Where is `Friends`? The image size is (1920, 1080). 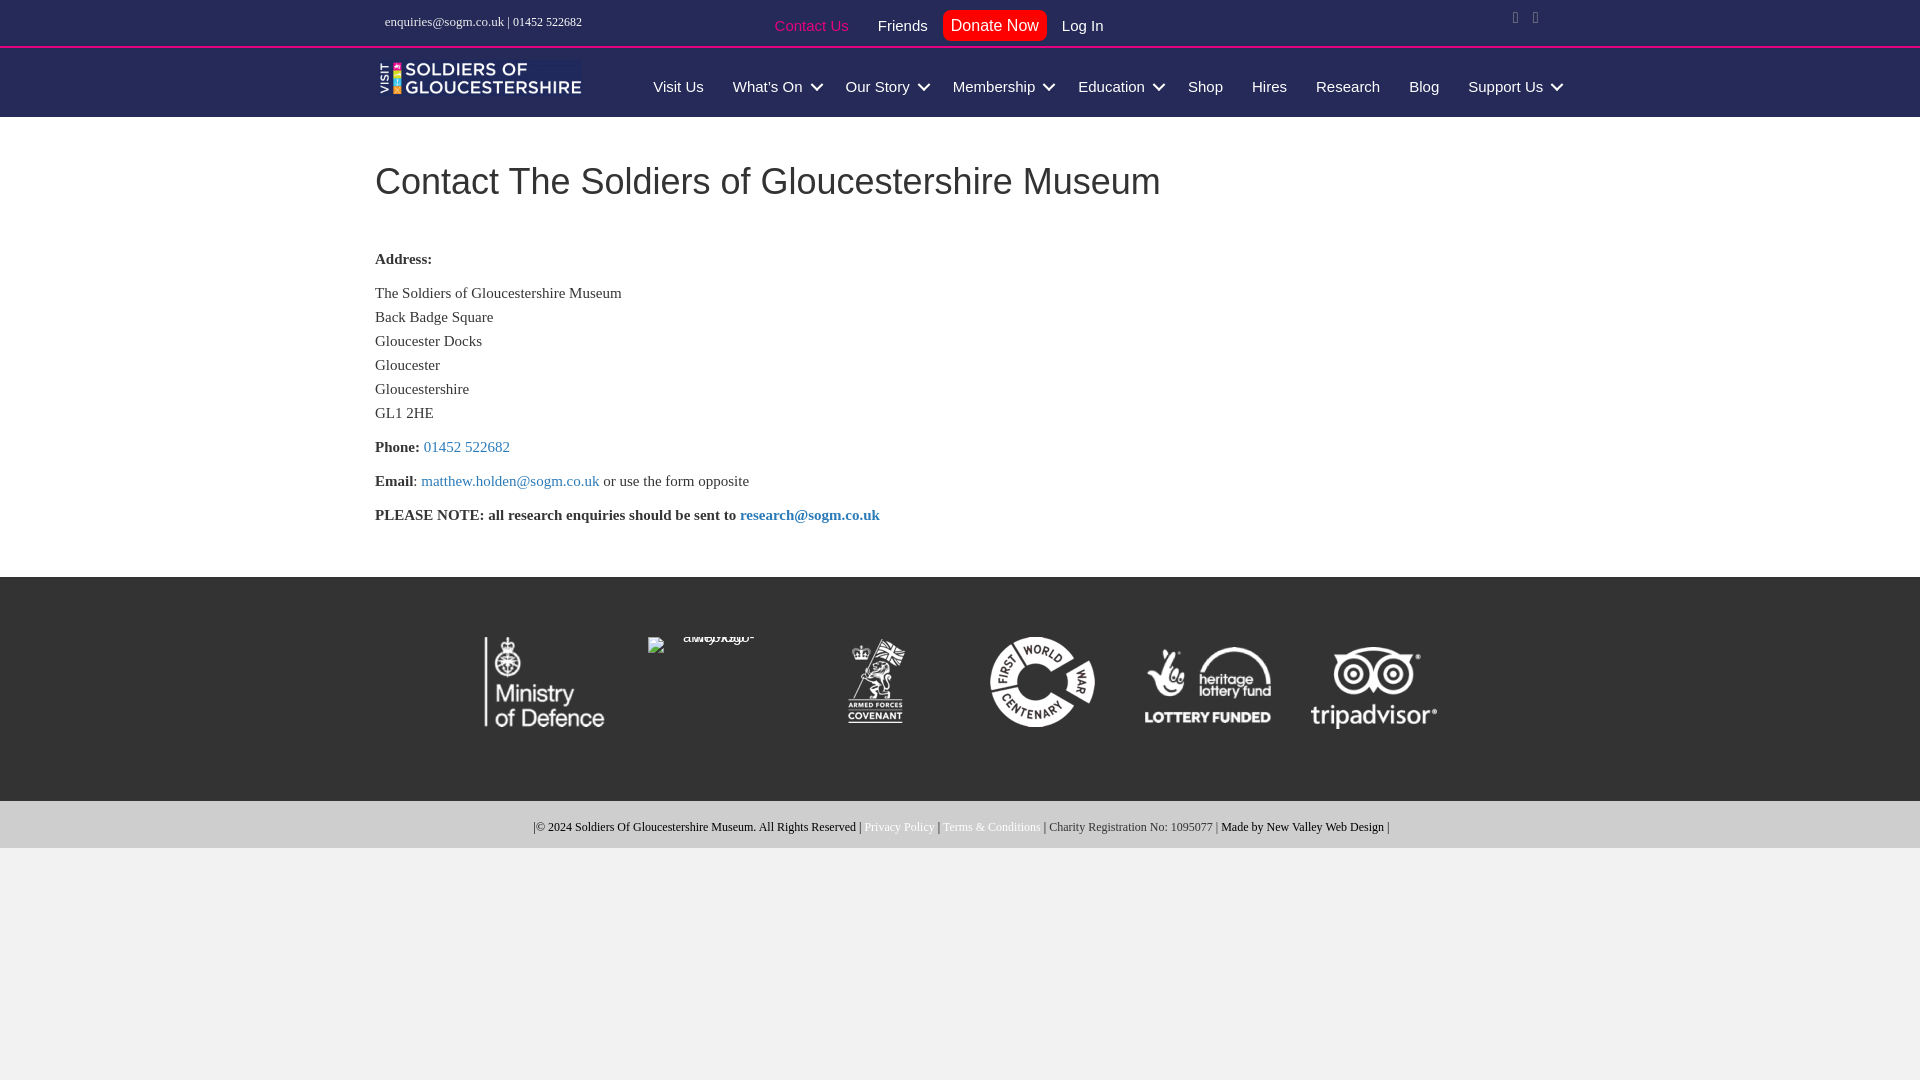
Friends is located at coordinates (903, 28).